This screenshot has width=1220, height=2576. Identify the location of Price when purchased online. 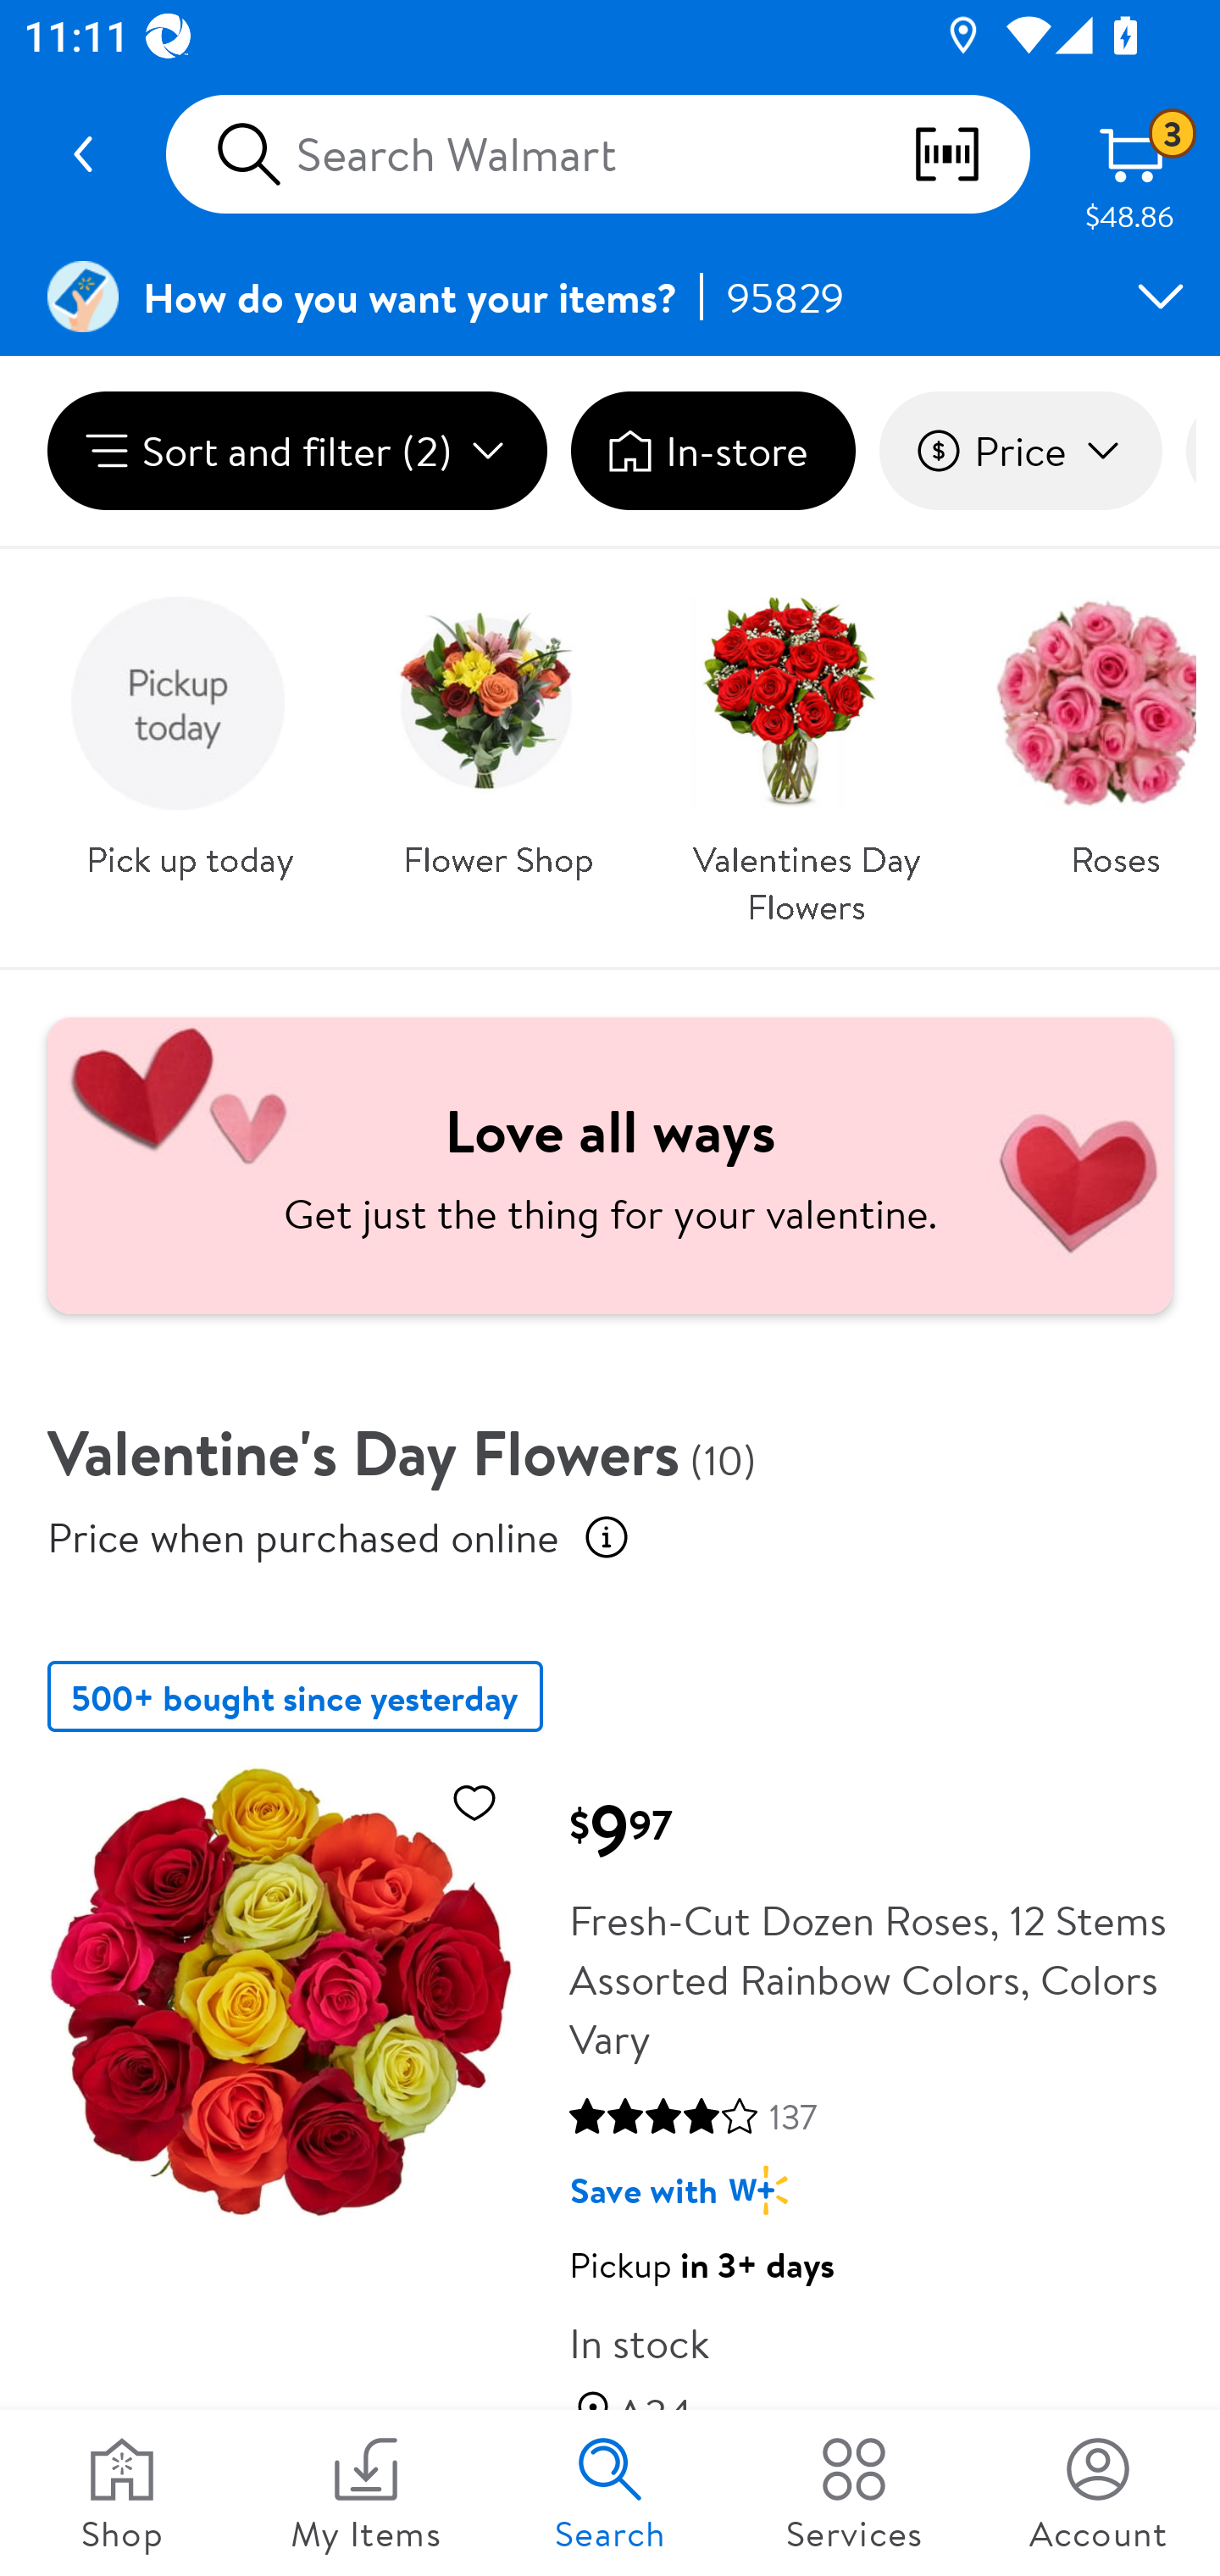
(607, 1537).